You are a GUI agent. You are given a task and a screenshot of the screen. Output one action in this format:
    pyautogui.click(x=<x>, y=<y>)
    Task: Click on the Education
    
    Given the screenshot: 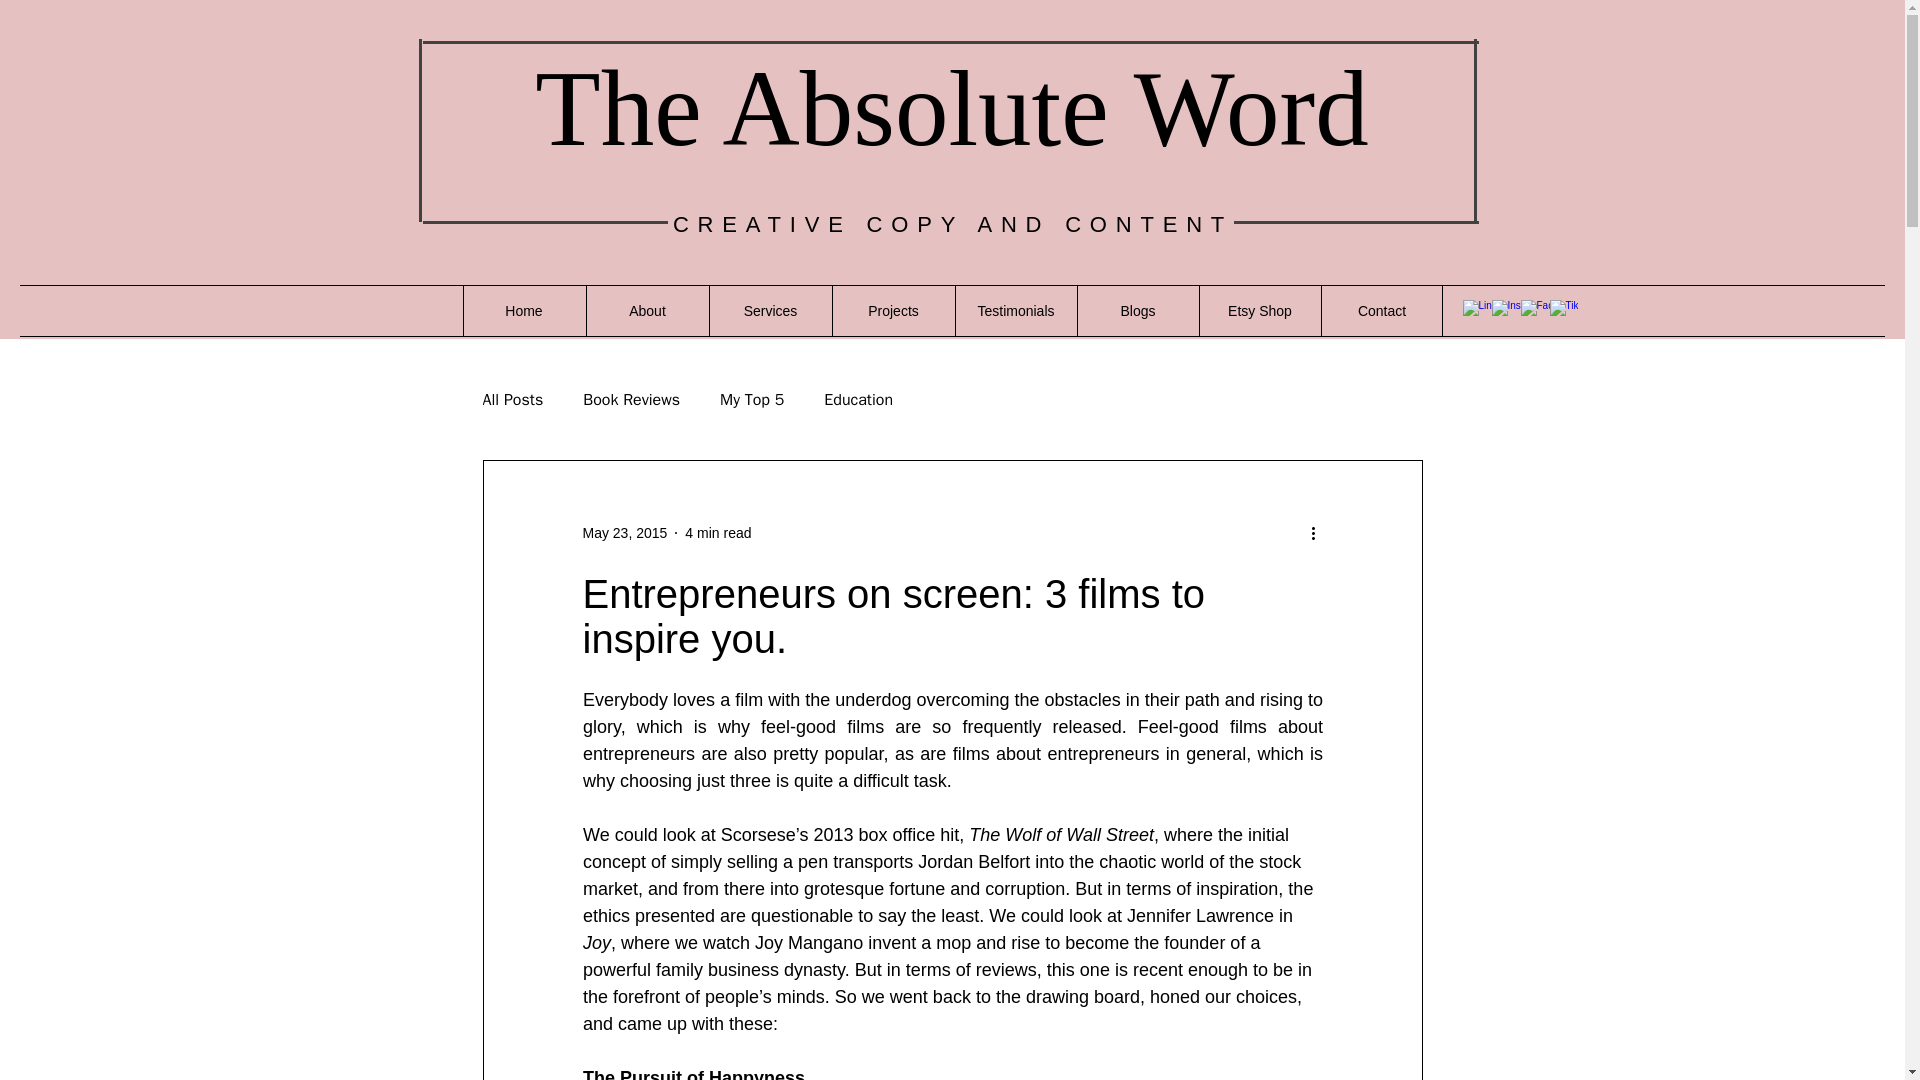 What is the action you would take?
    pyautogui.click(x=858, y=400)
    